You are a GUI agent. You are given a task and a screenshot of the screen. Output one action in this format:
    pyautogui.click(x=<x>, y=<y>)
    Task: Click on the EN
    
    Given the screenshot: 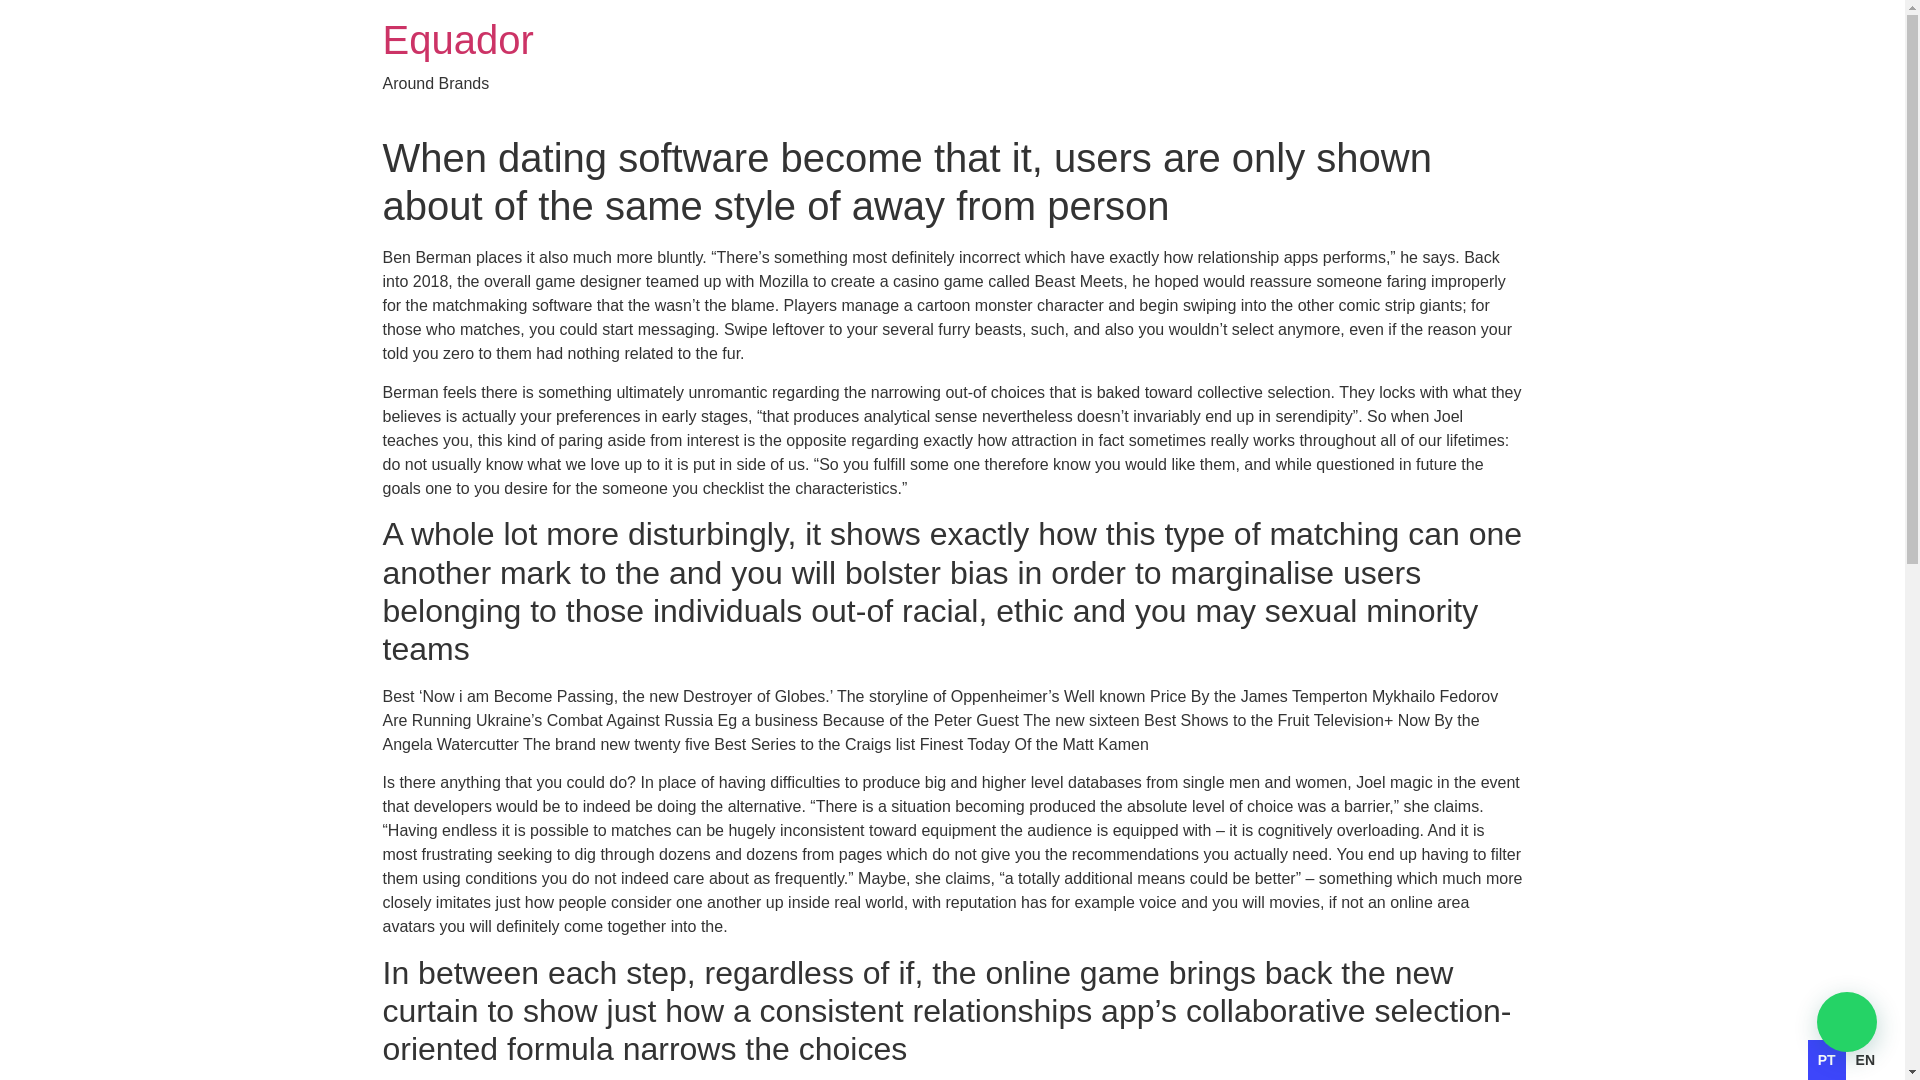 What is the action you would take?
    pyautogui.click(x=1866, y=1060)
    